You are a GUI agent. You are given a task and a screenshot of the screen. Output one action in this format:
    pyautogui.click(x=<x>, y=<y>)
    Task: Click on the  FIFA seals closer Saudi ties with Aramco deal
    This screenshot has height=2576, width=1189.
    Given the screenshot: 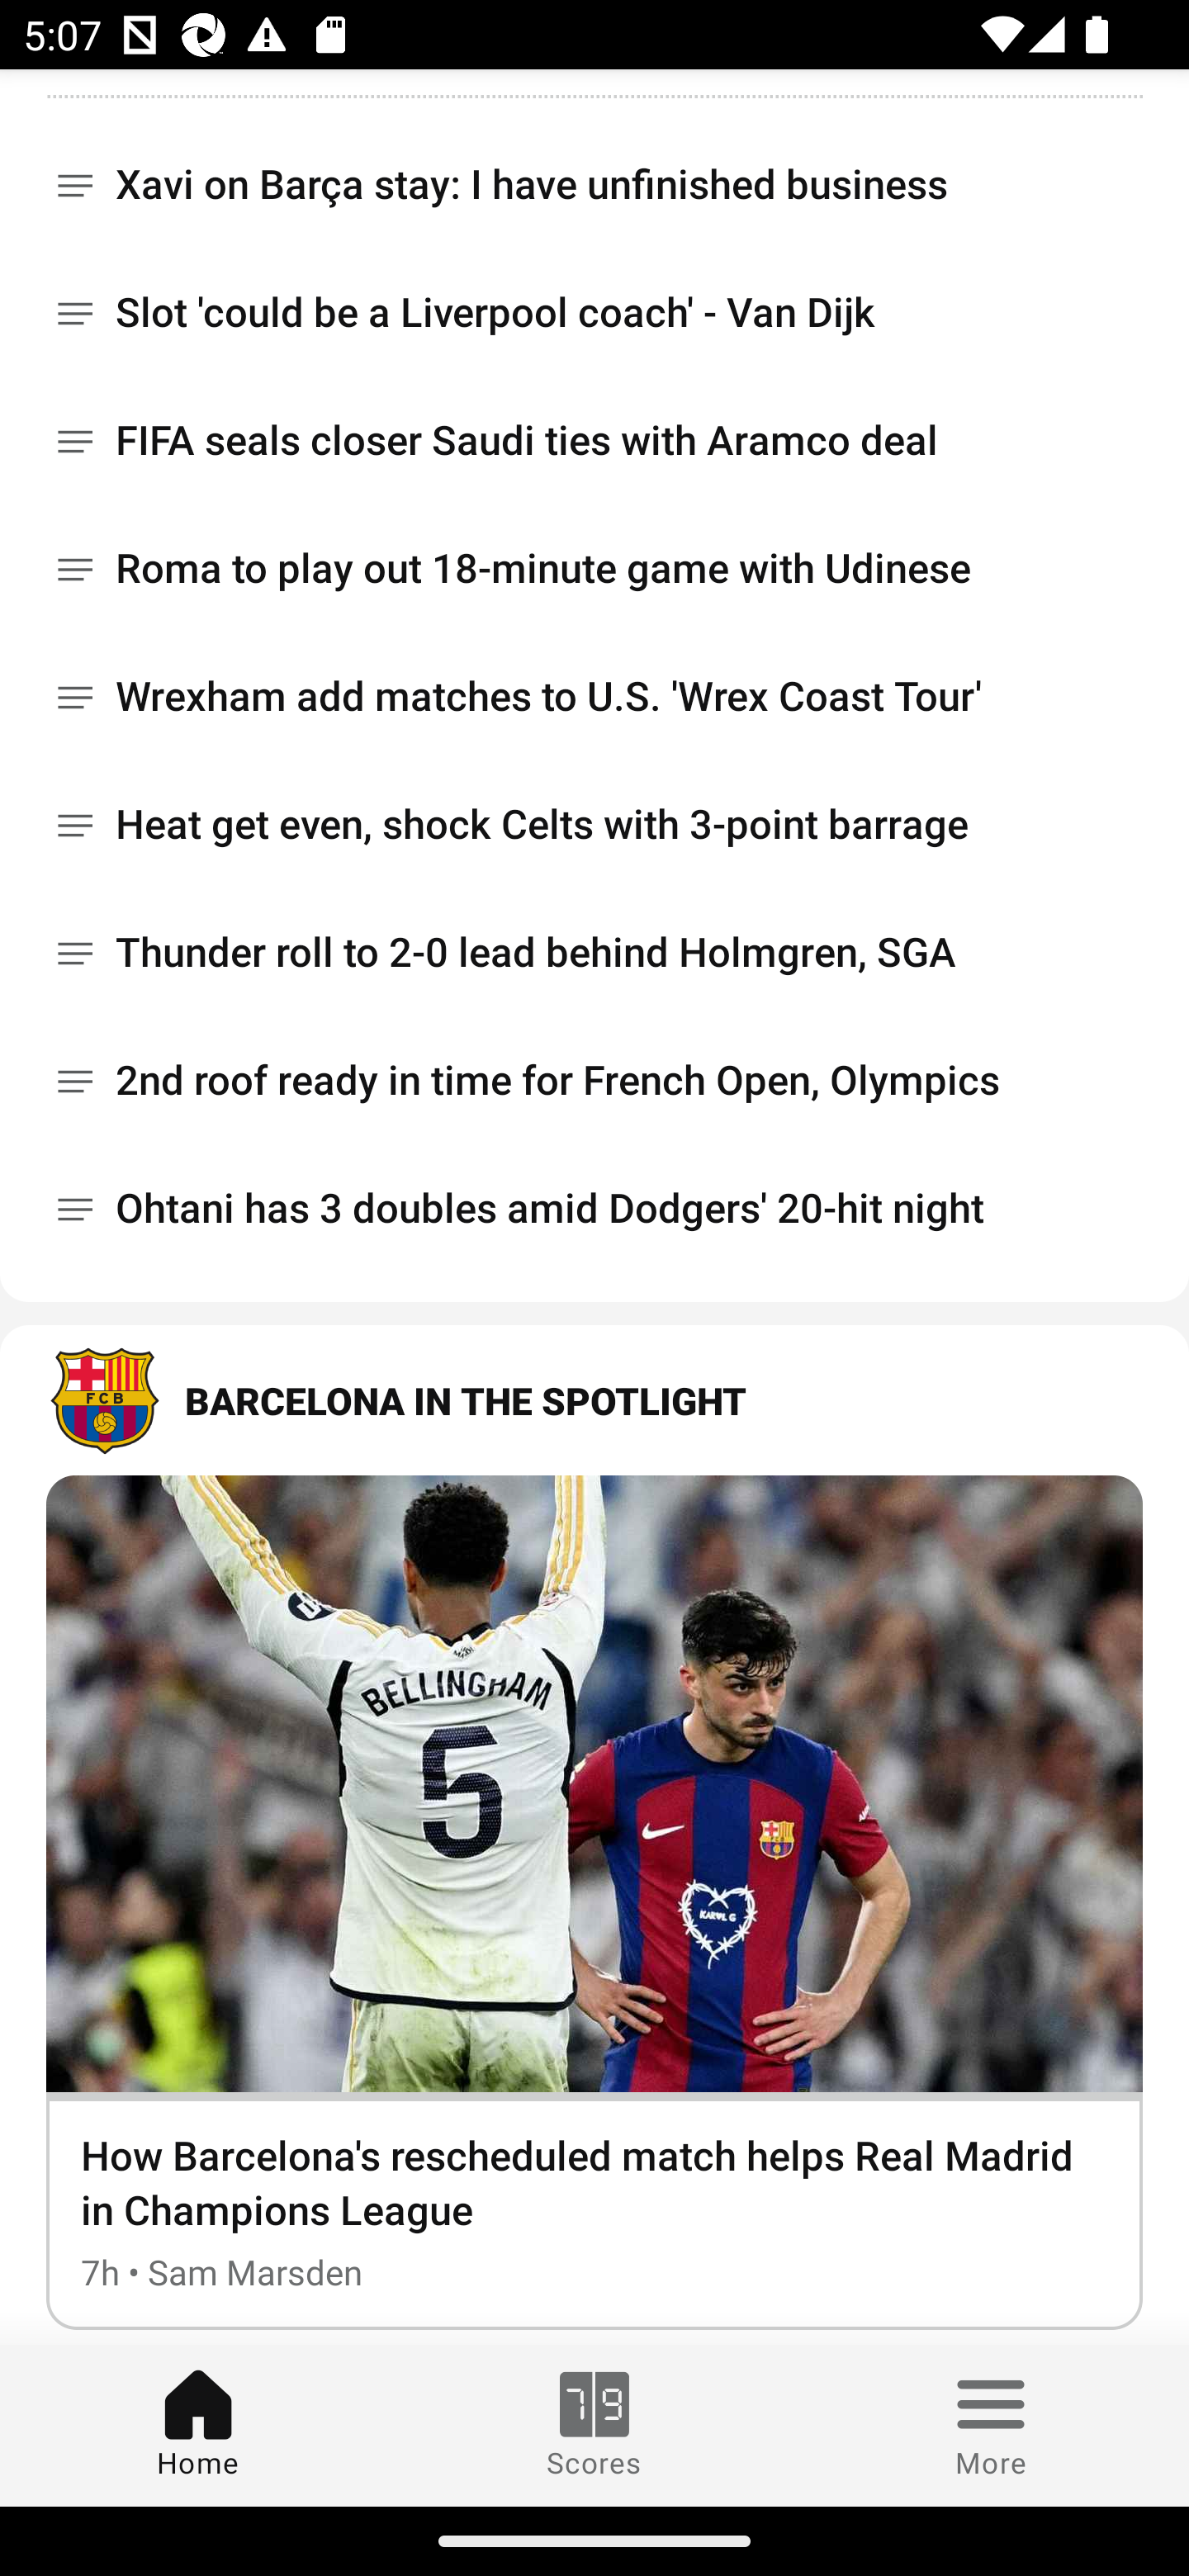 What is the action you would take?
    pyautogui.click(x=594, y=440)
    